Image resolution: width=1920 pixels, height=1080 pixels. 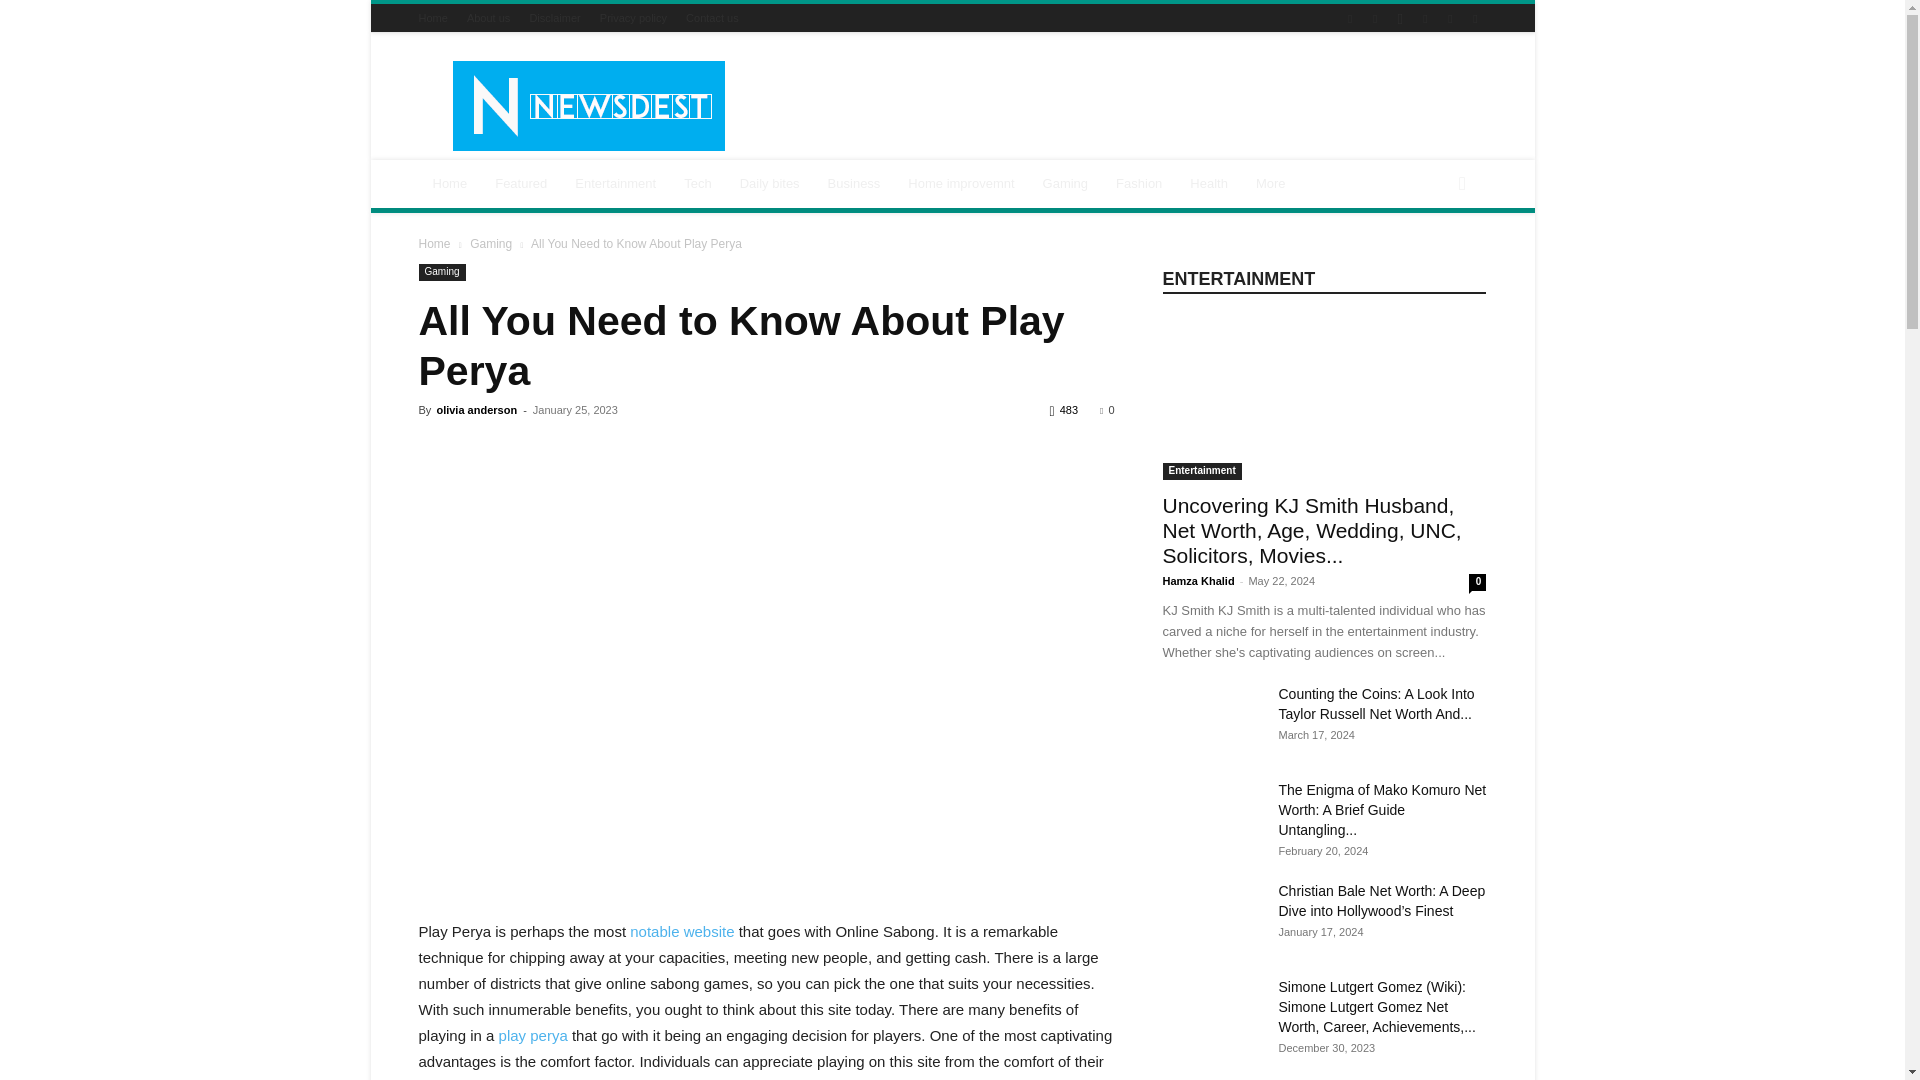 What do you see at coordinates (432, 17) in the screenshot?
I see `Home` at bounding box center [432, 17].